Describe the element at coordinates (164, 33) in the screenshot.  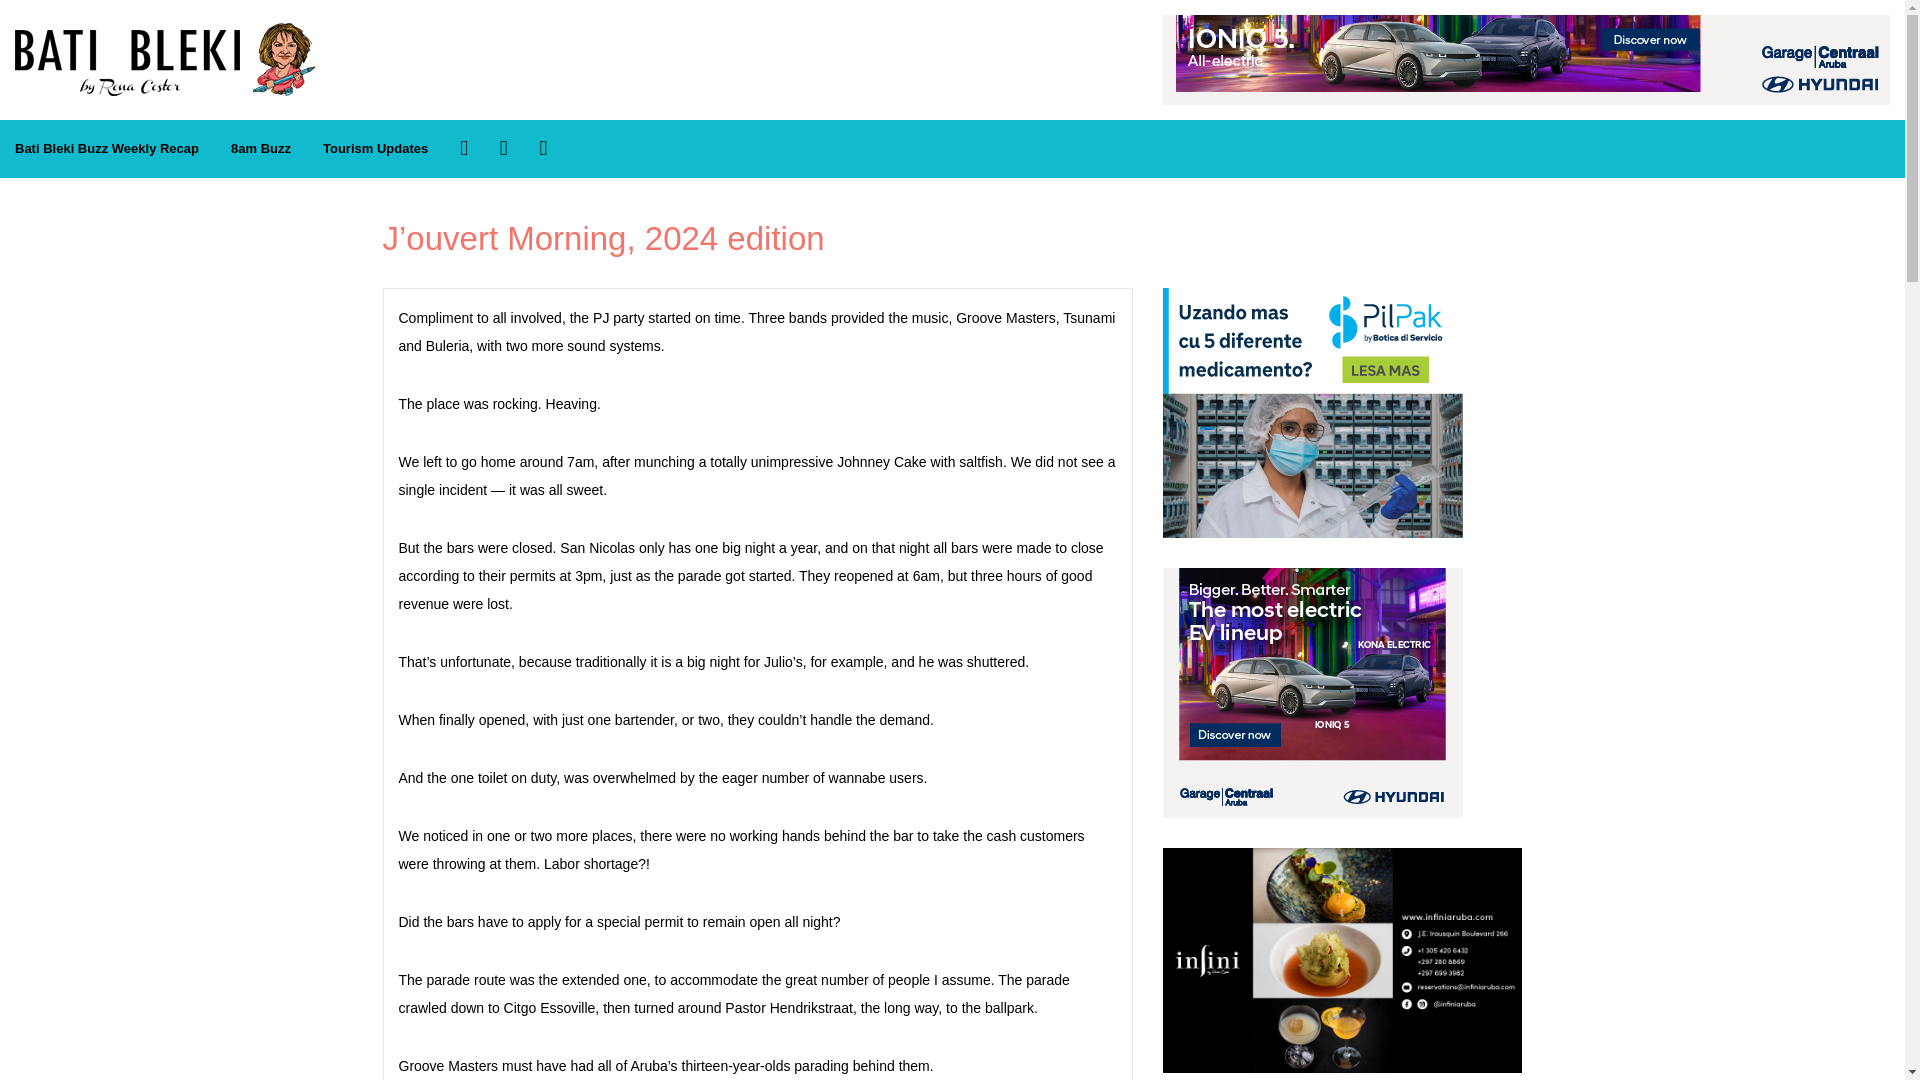
I see `Go to homepage` at that location.